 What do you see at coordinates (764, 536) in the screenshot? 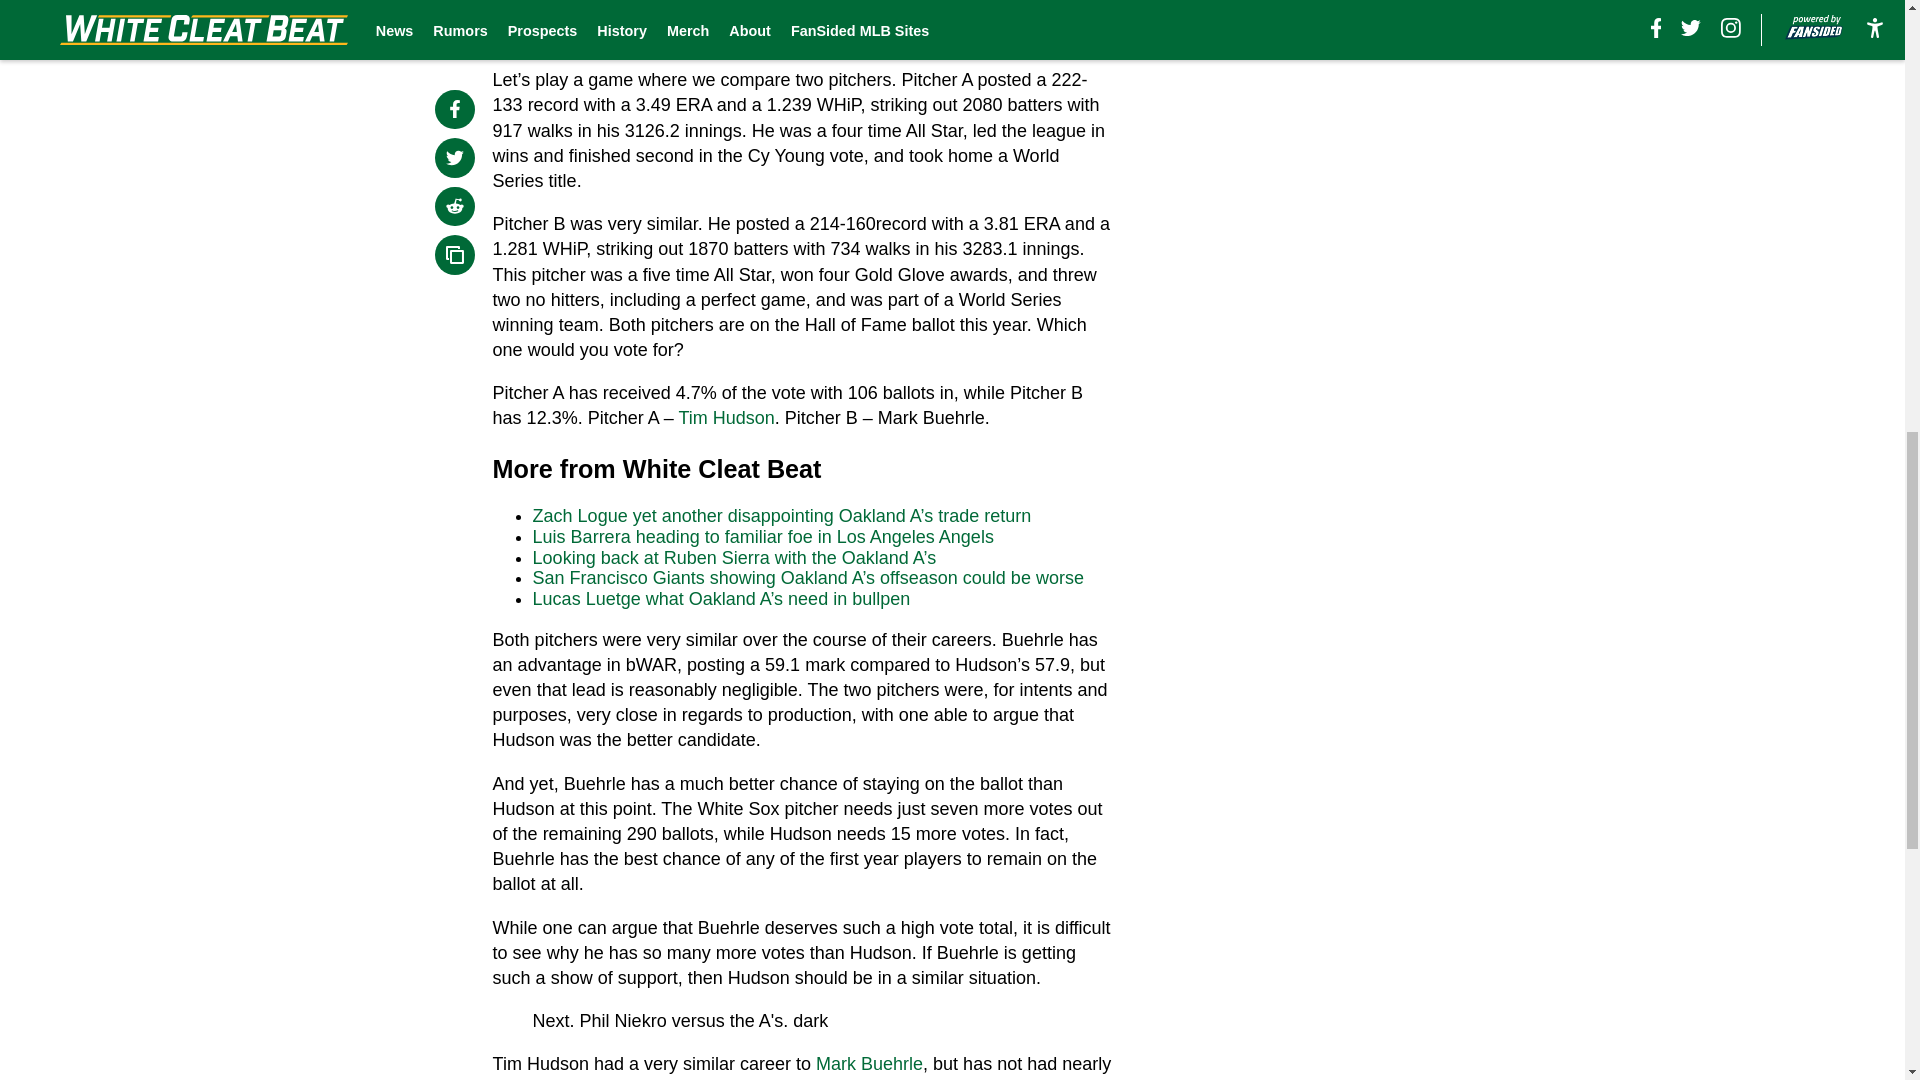
I see `Luis Barrera heading to familiar foe in Los Angeles Angels` at bounding box center [764, 536].